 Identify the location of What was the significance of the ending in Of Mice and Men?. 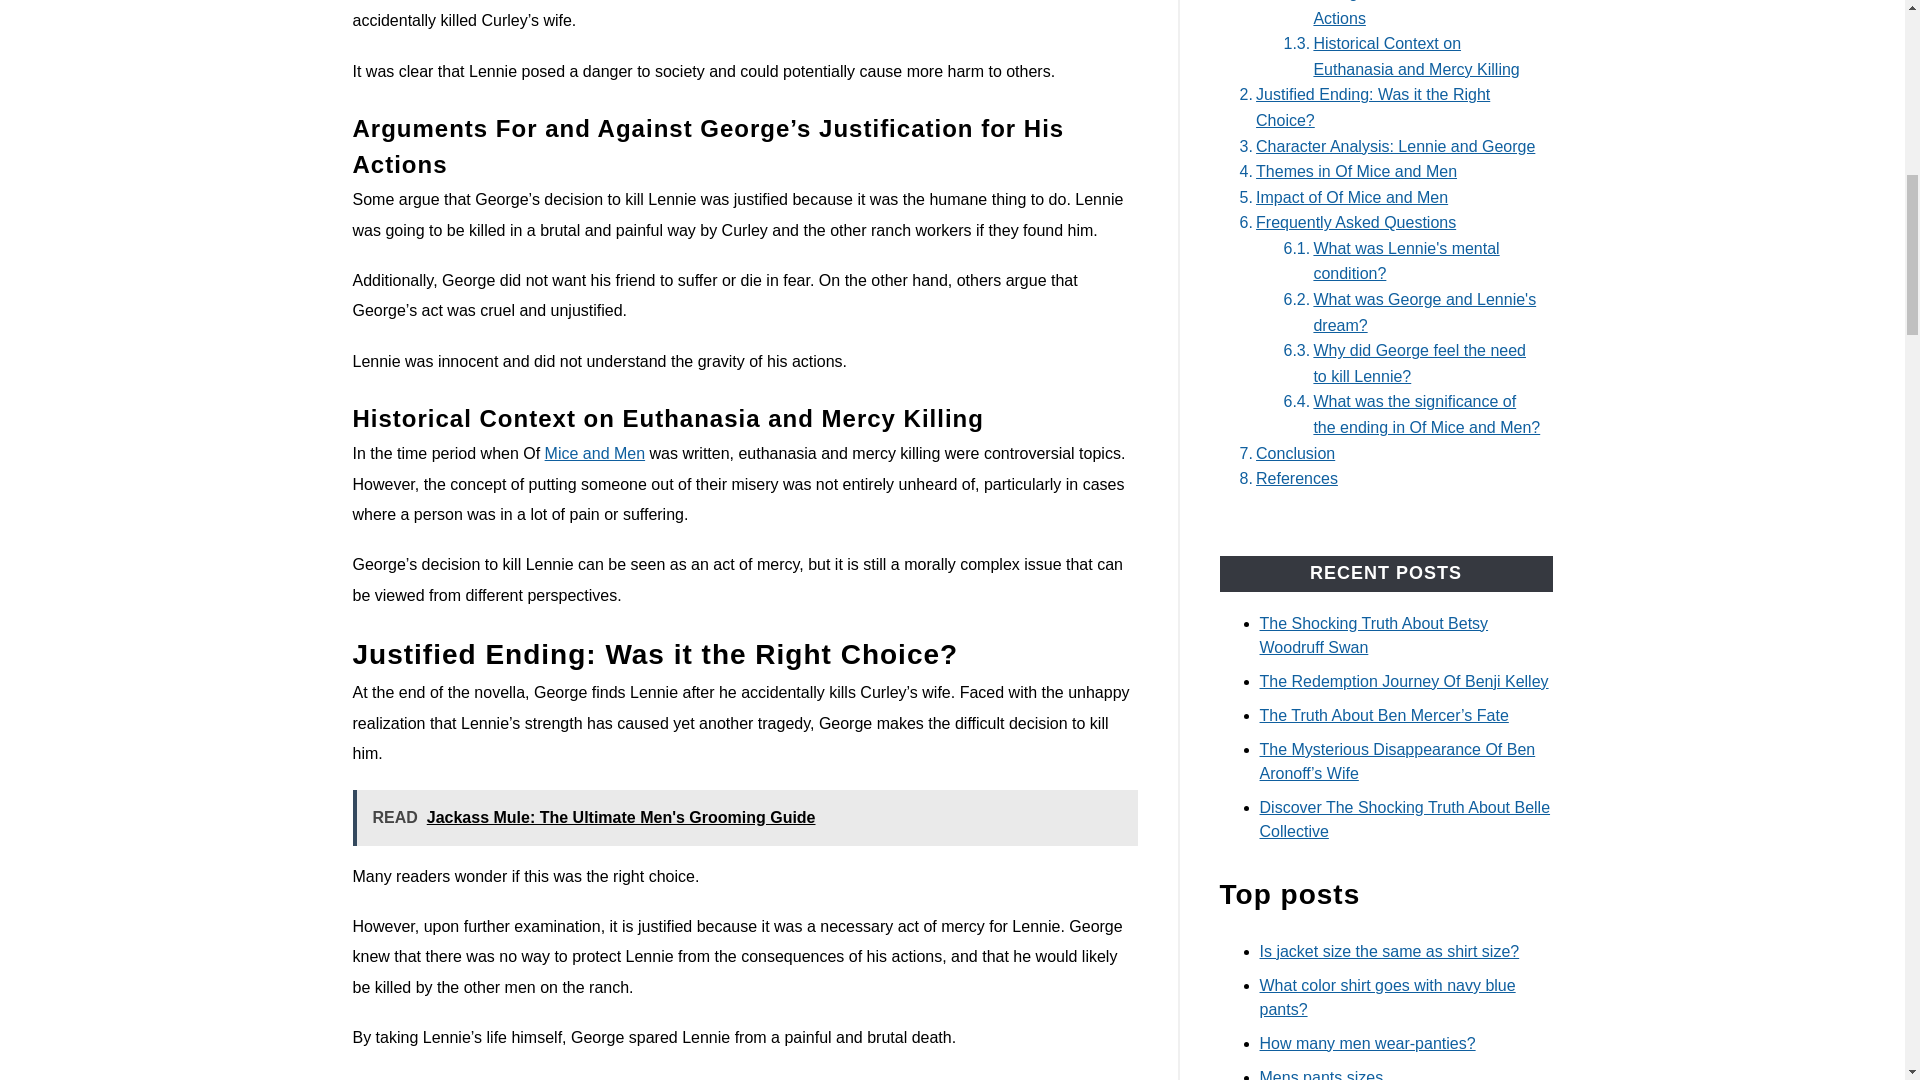
(1408, 414).